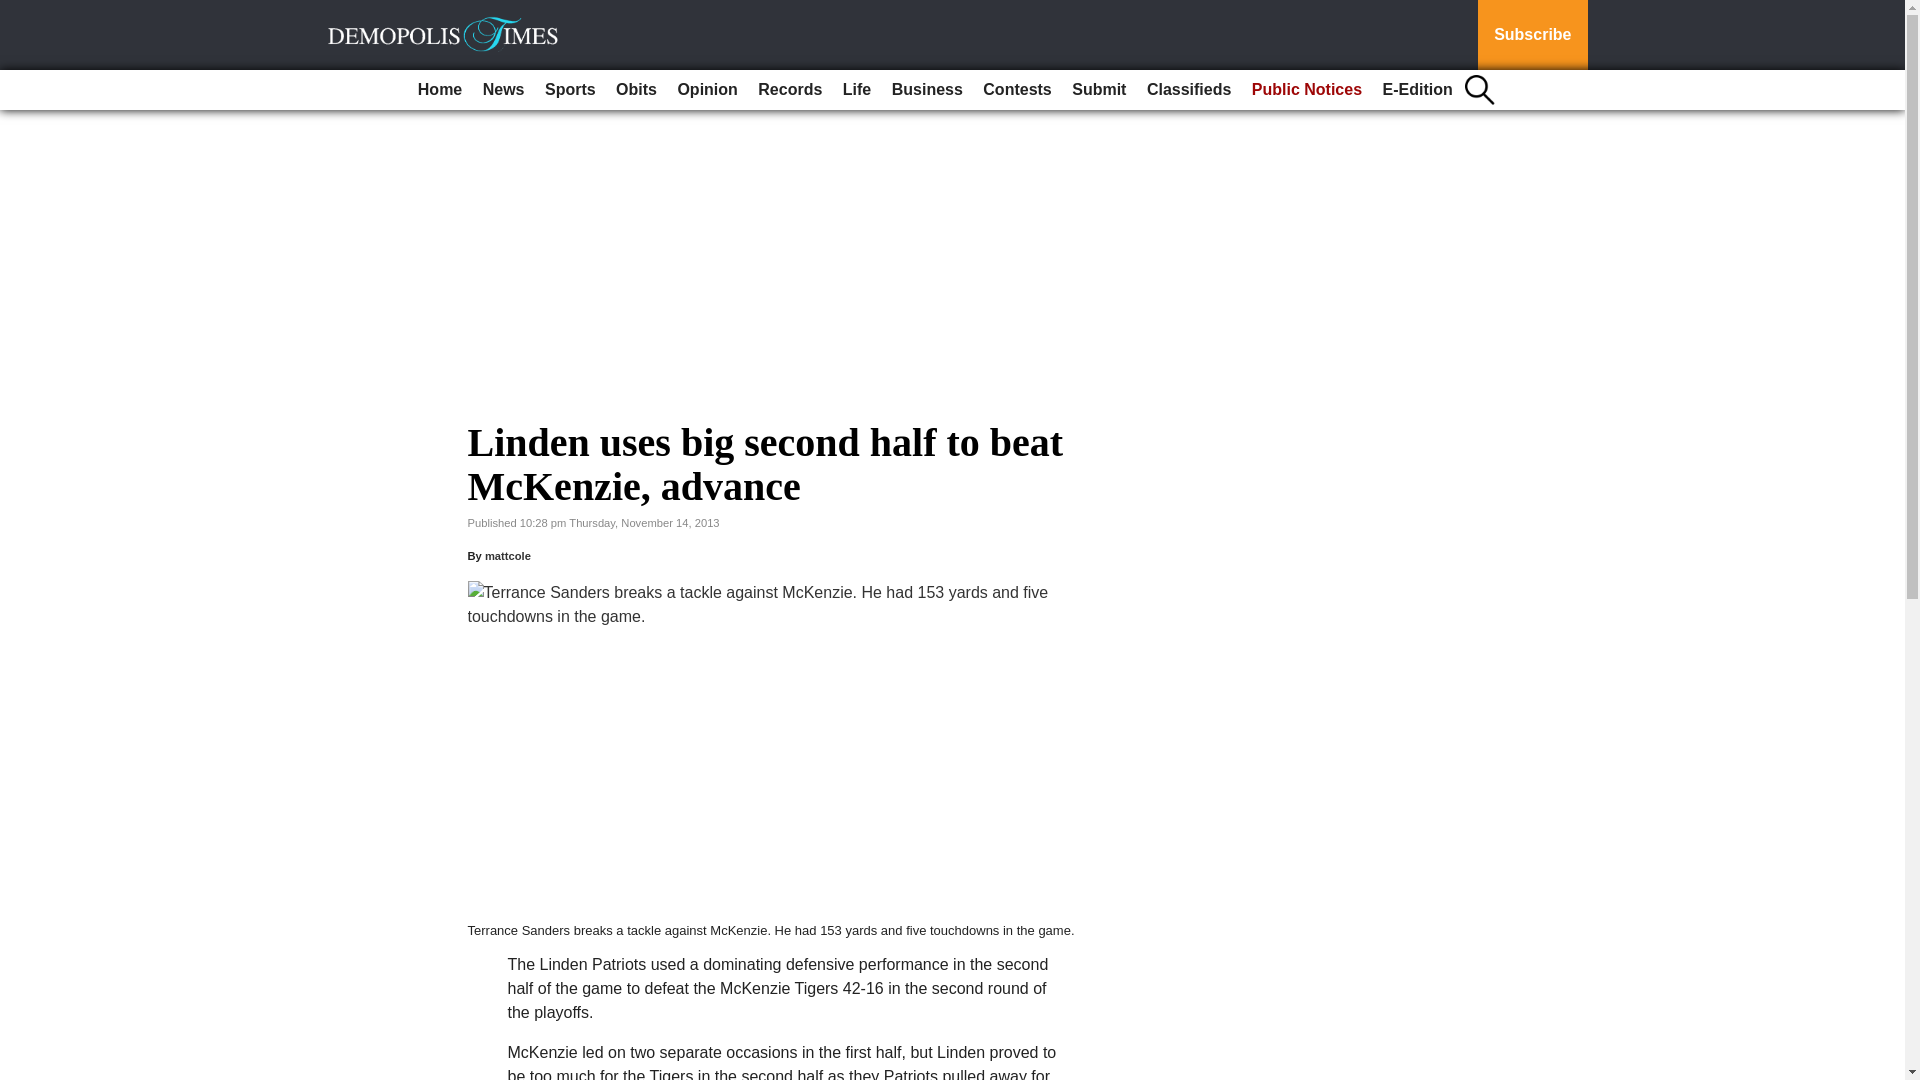  Describe the element at coordinates (706, 90) in the screenshot. I see `Opinion` at that location.